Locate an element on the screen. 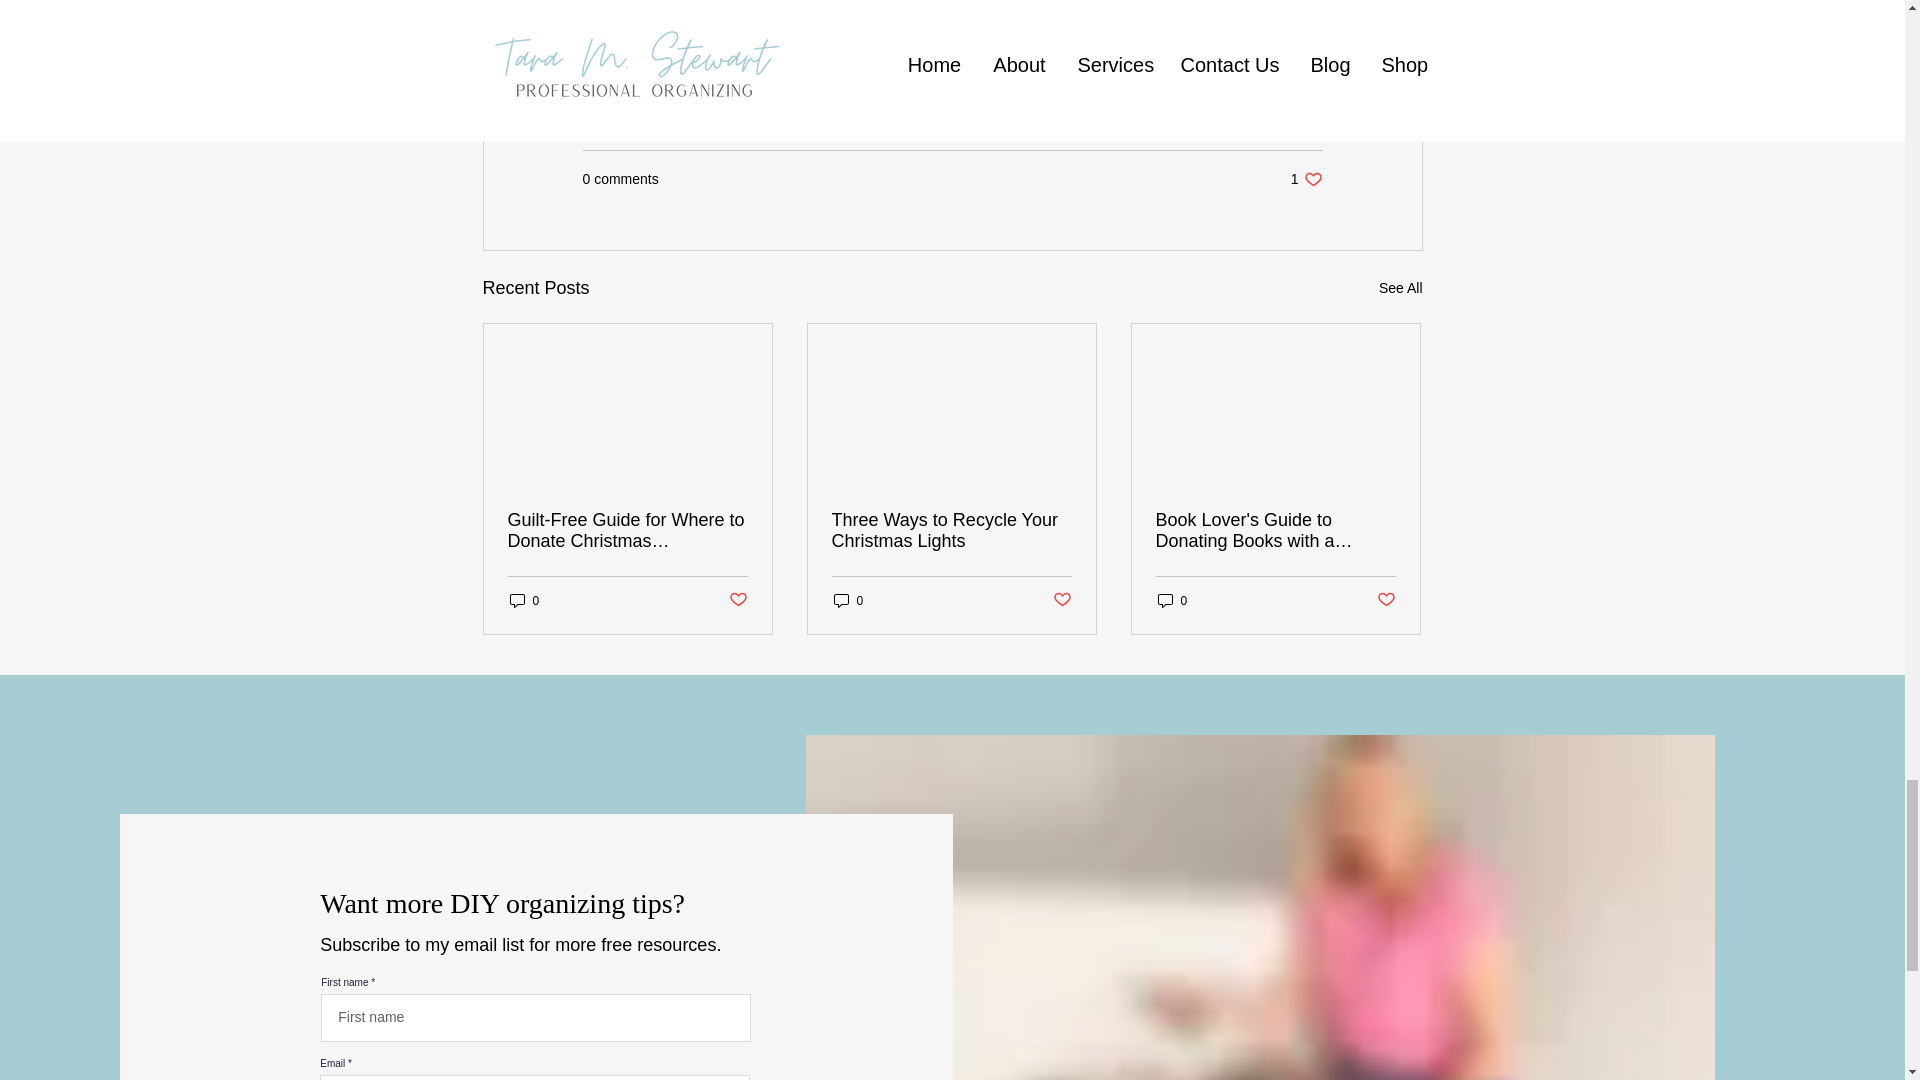 The height and width of the screenshot is (1080, 1920). Kid's Toys is located at coordinates (932, 44).